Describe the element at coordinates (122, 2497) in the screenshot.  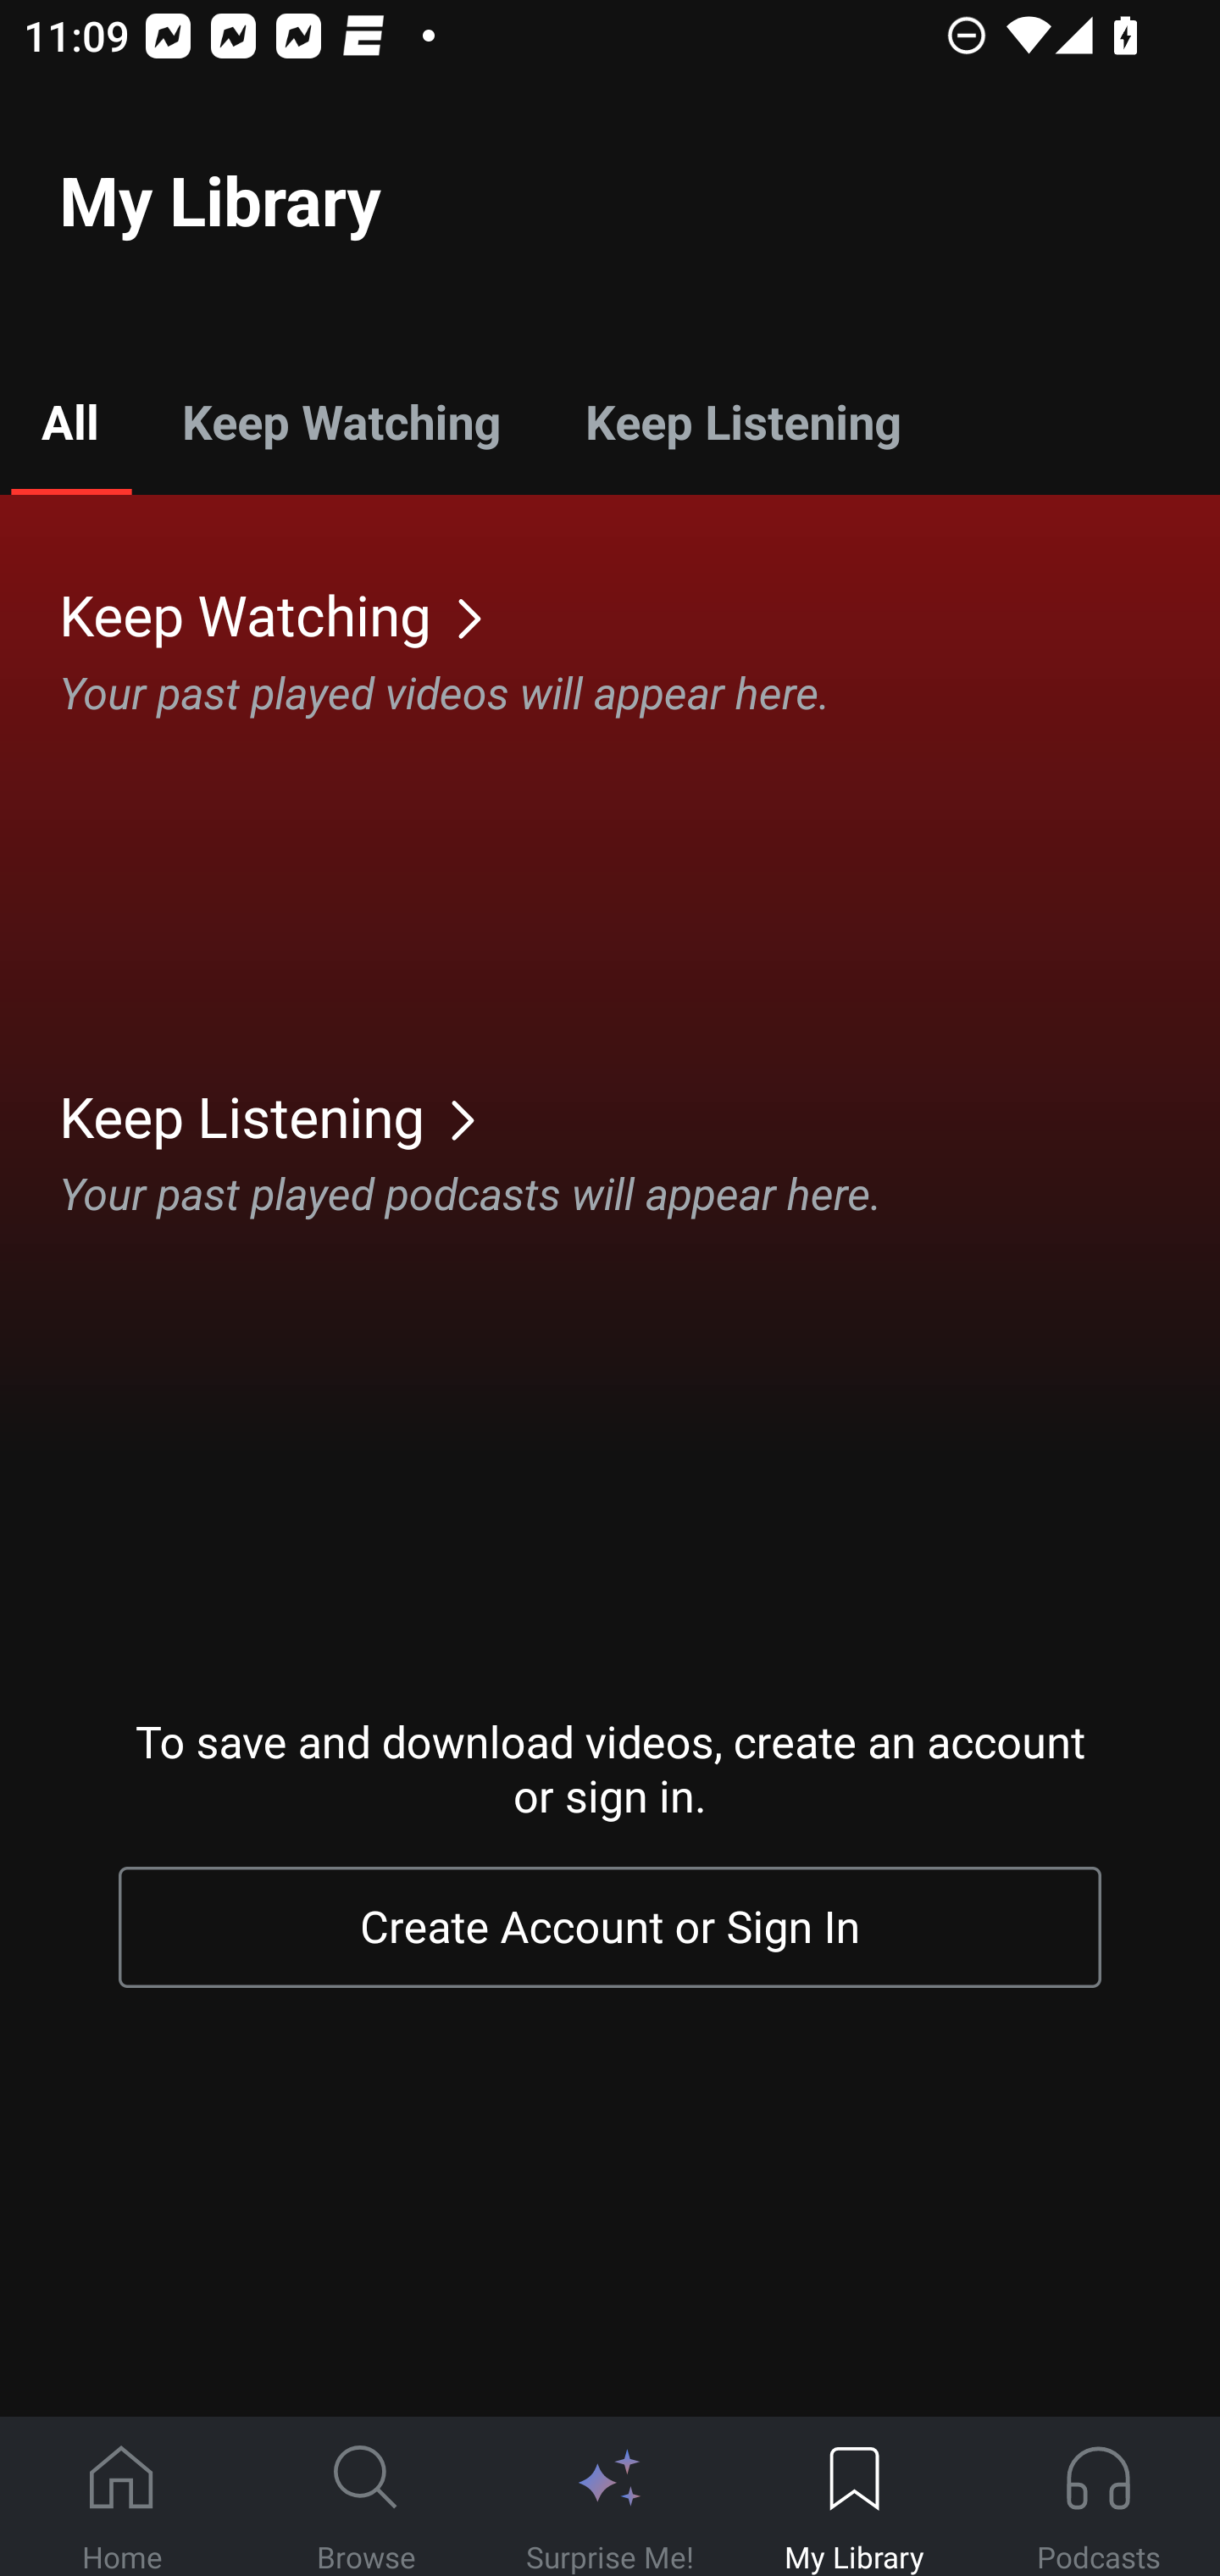
I see `Home` at that location.